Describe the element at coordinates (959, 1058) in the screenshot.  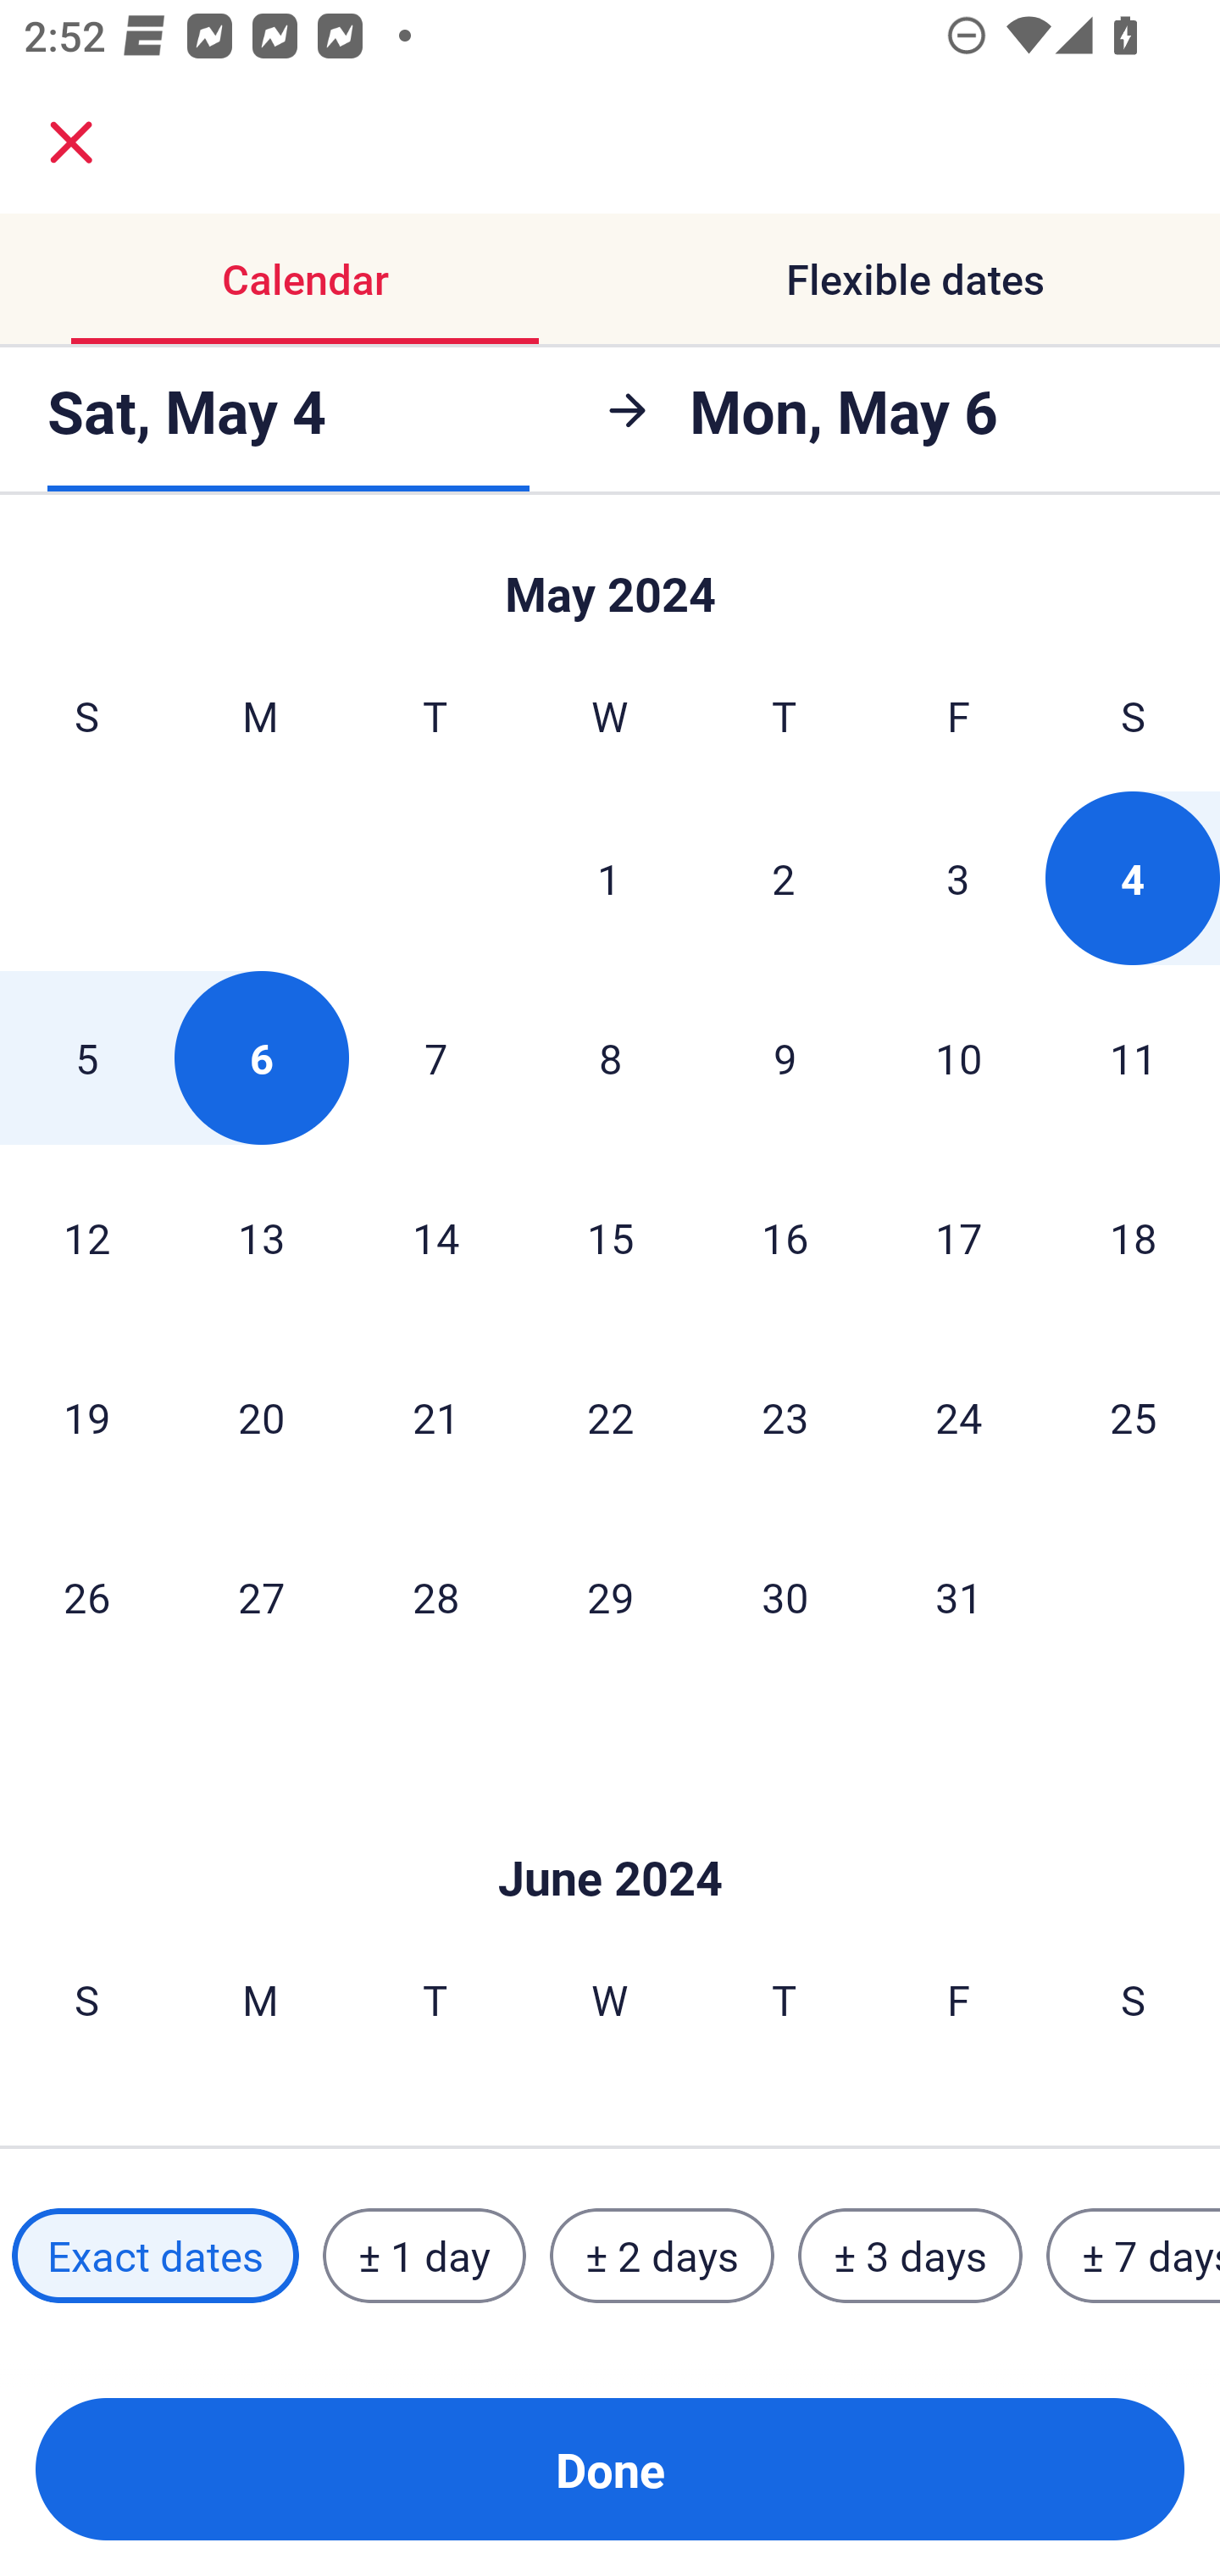
I see `10 Friday, May 10, 2024` at that location.